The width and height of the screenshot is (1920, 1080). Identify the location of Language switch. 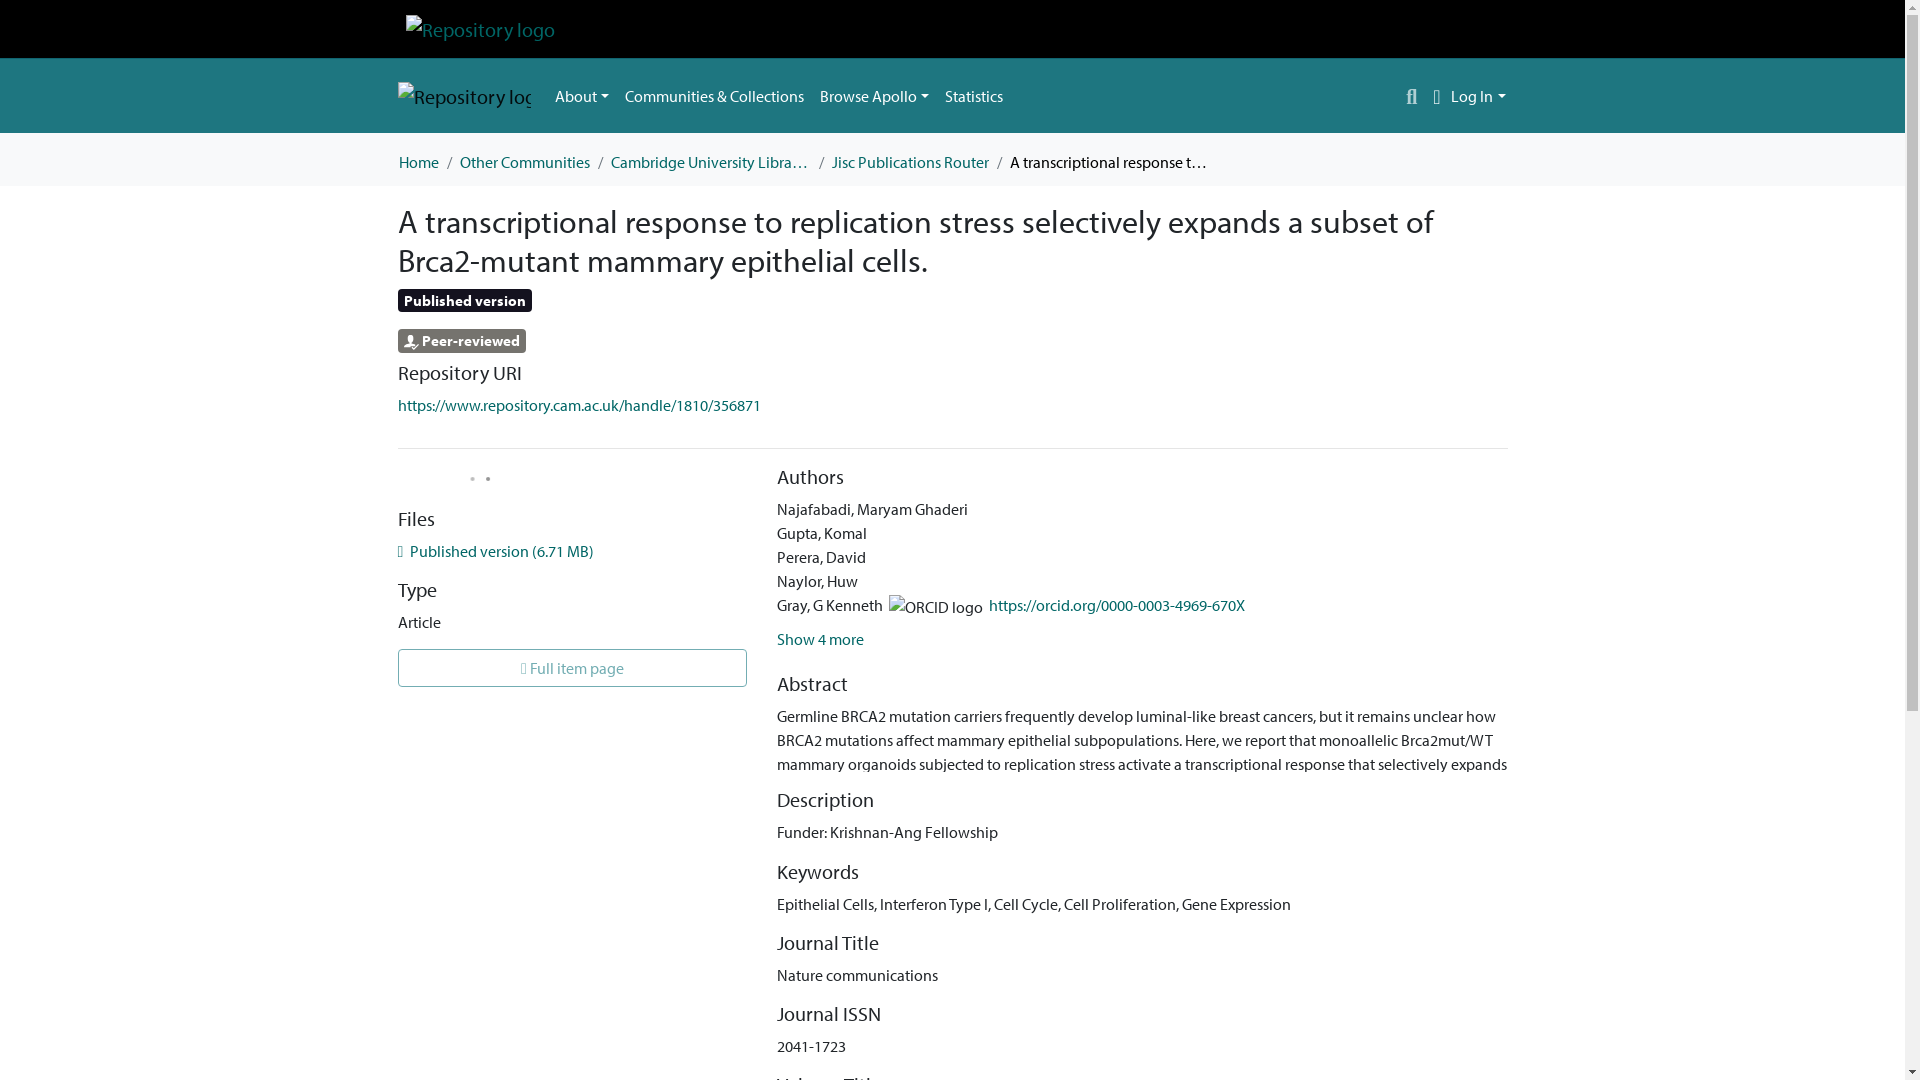
(1436, 96).